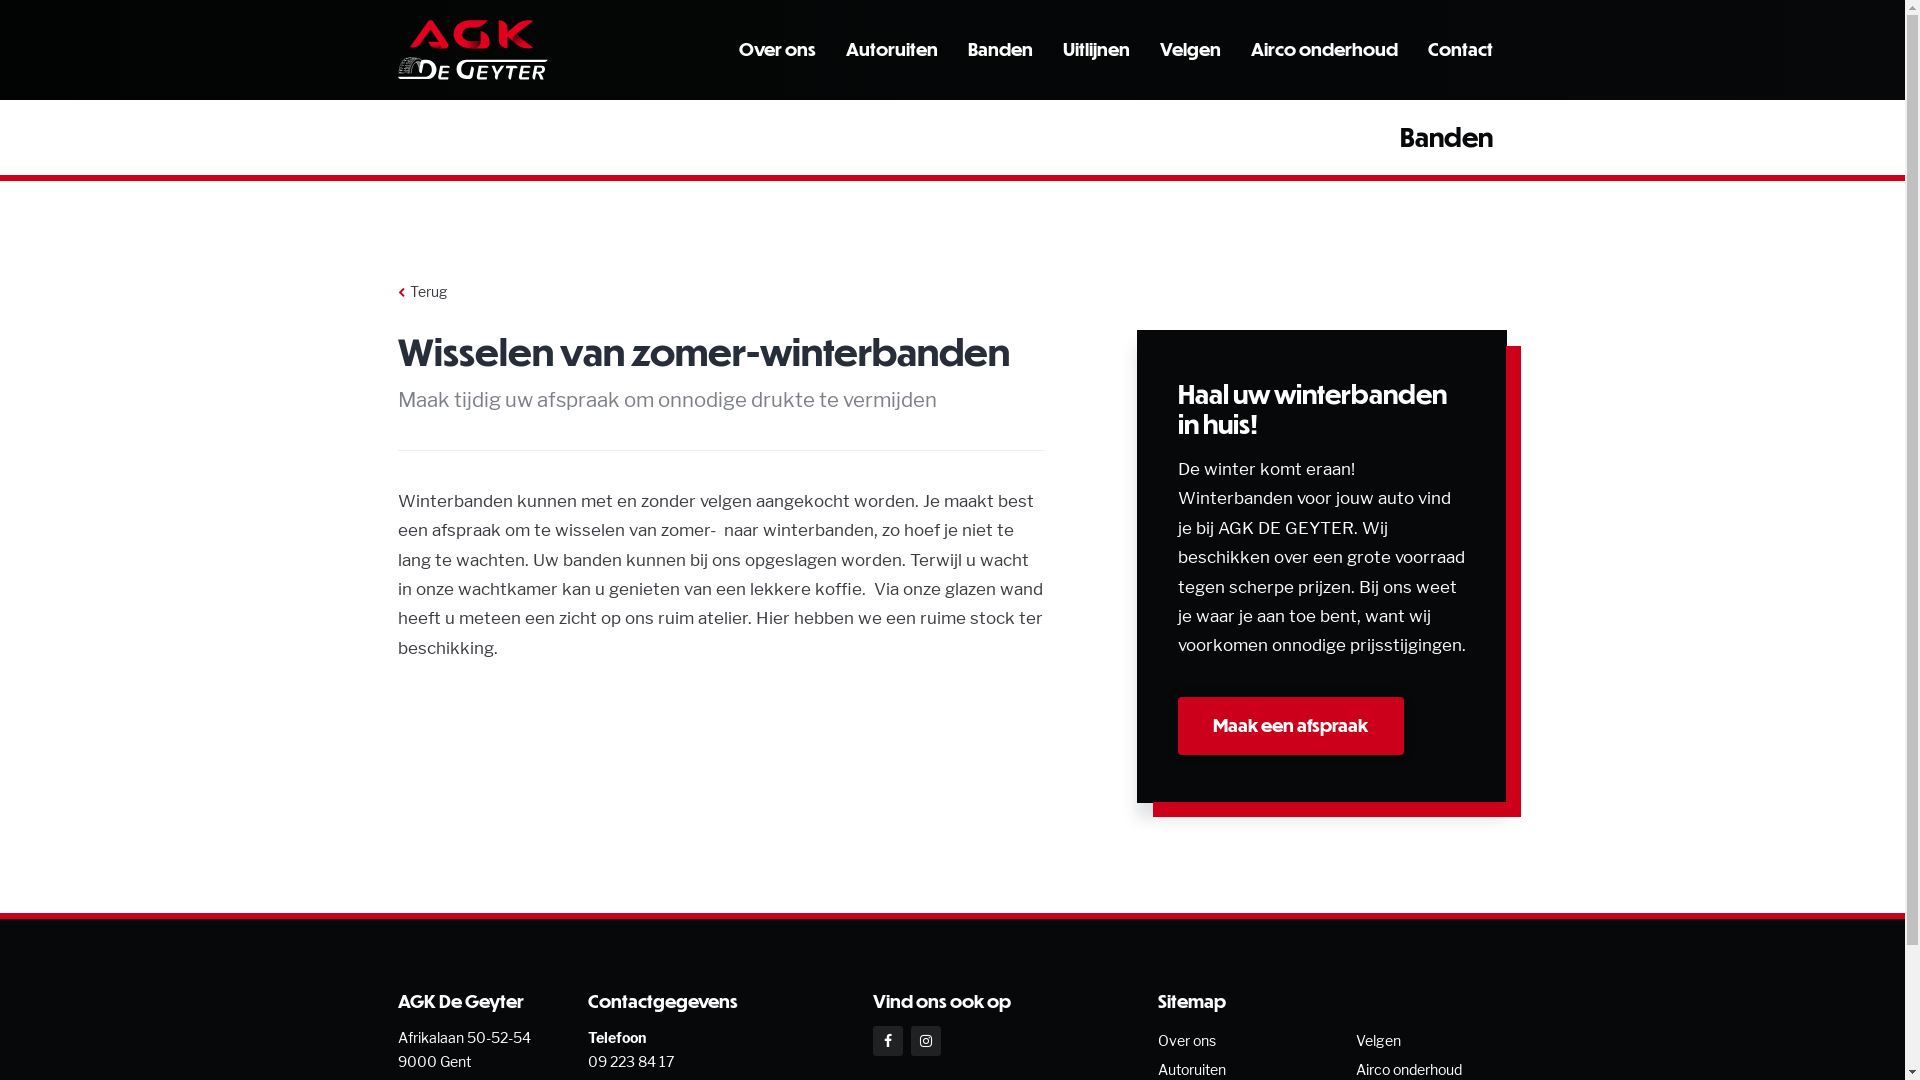 This screenshot has height=1080, width=1920. Describe the element at coordinates (1324, 49) in the screenshot. I see `Airco onderhoud` at that location.